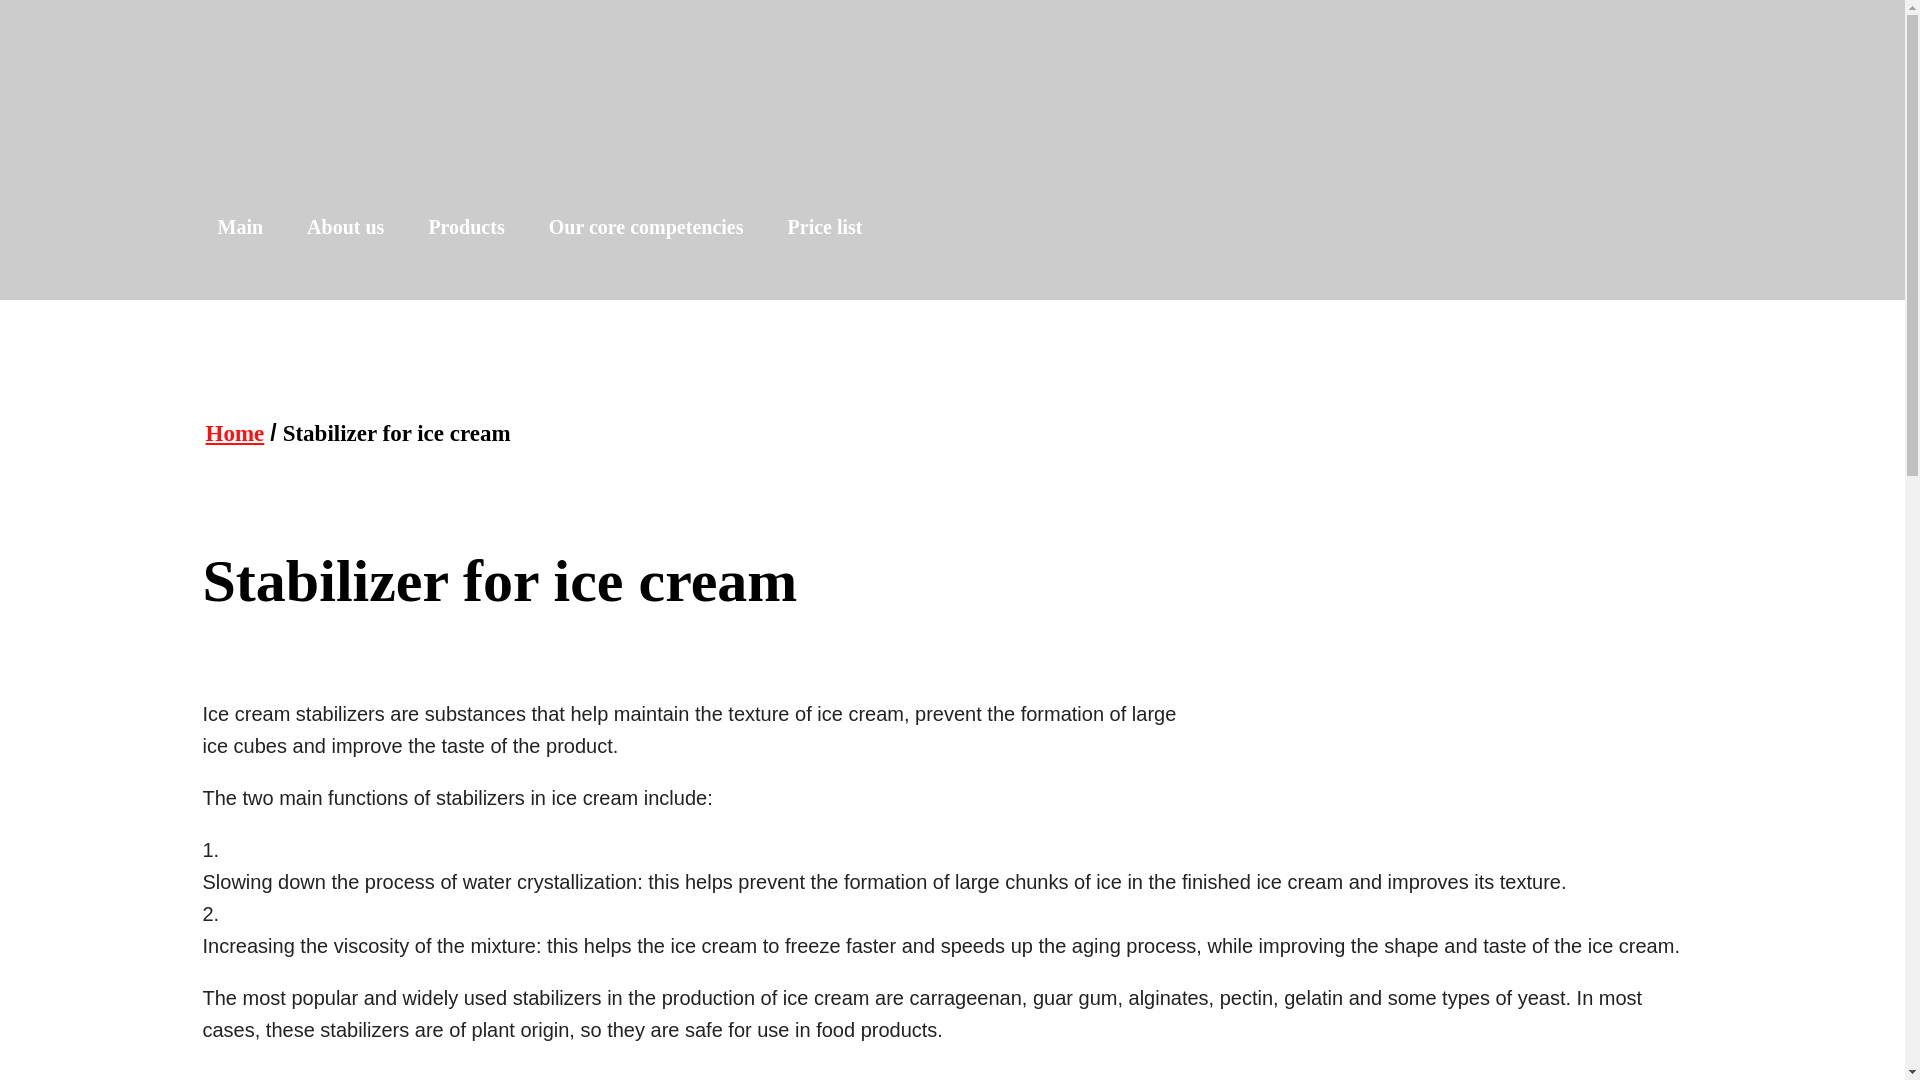  I want to click on Home, so click(234, 434).